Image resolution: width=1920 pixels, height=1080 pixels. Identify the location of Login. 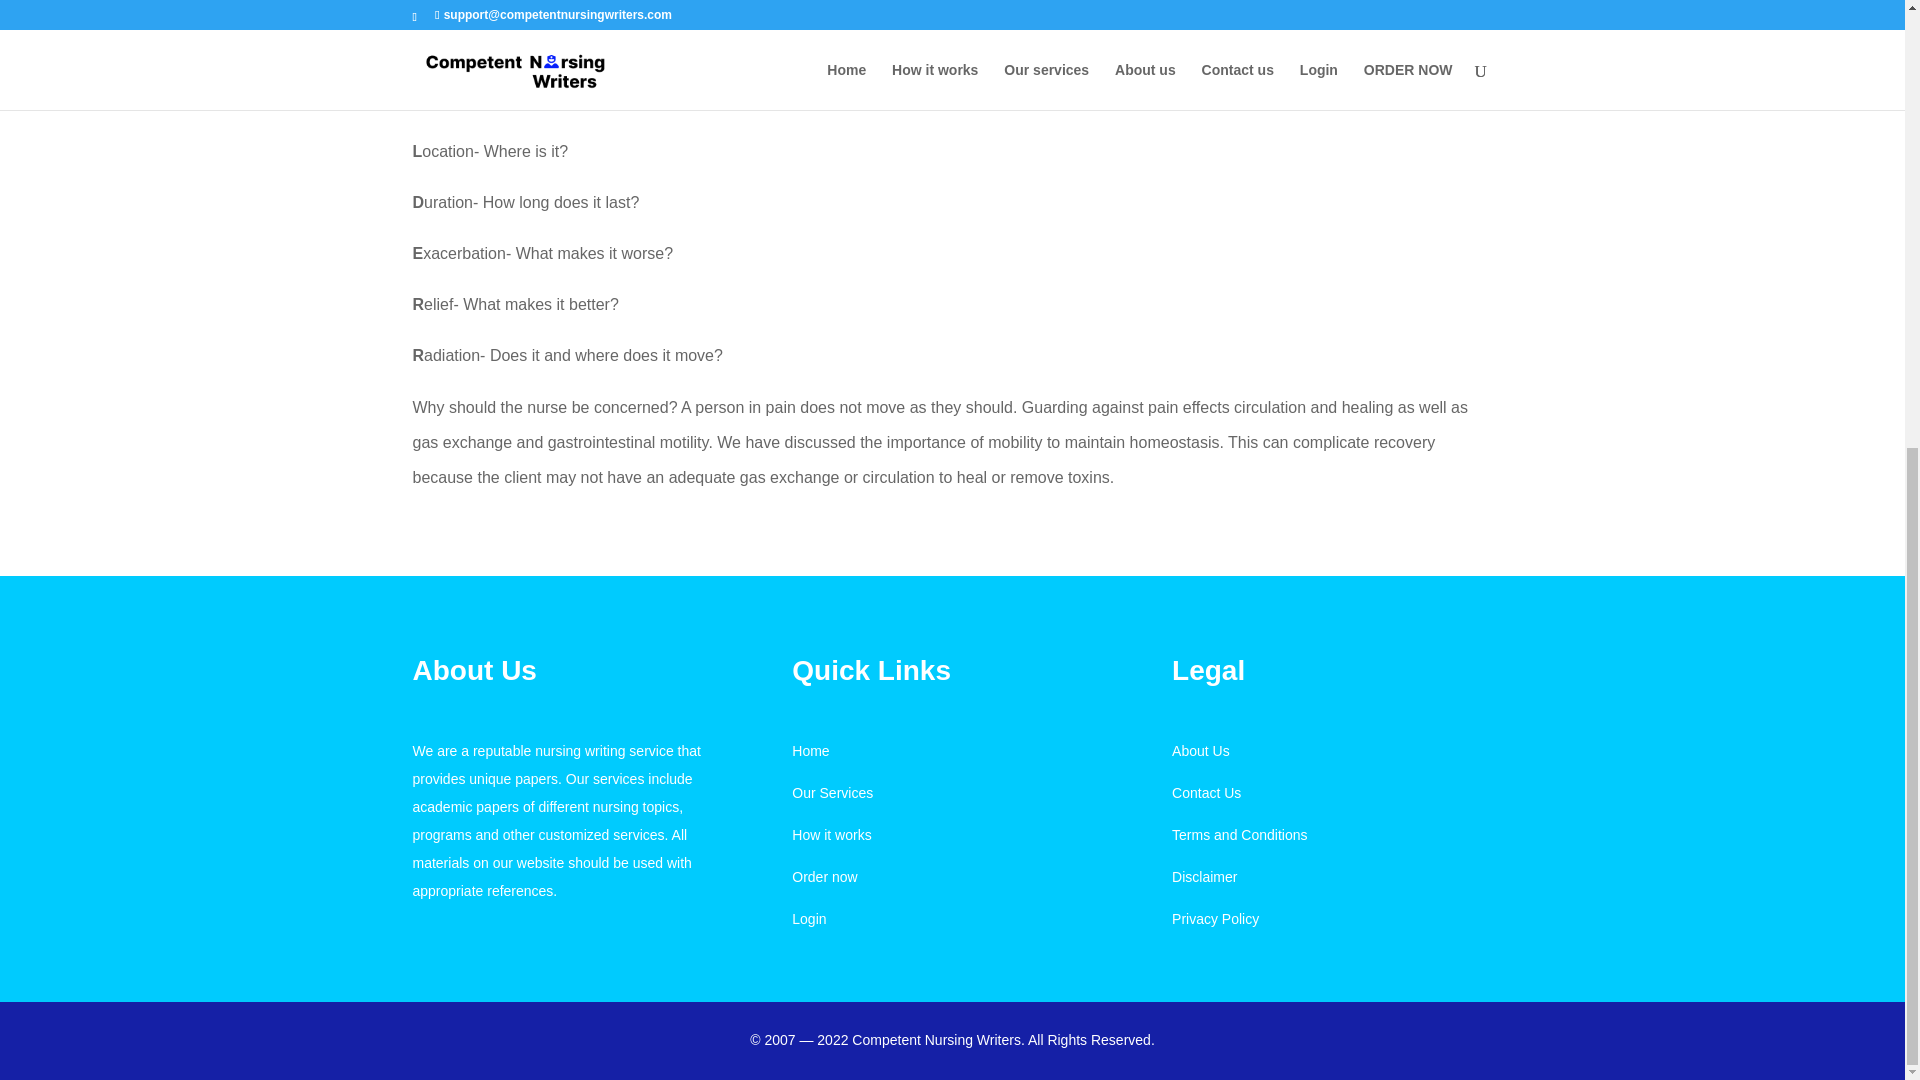
(808, 918).